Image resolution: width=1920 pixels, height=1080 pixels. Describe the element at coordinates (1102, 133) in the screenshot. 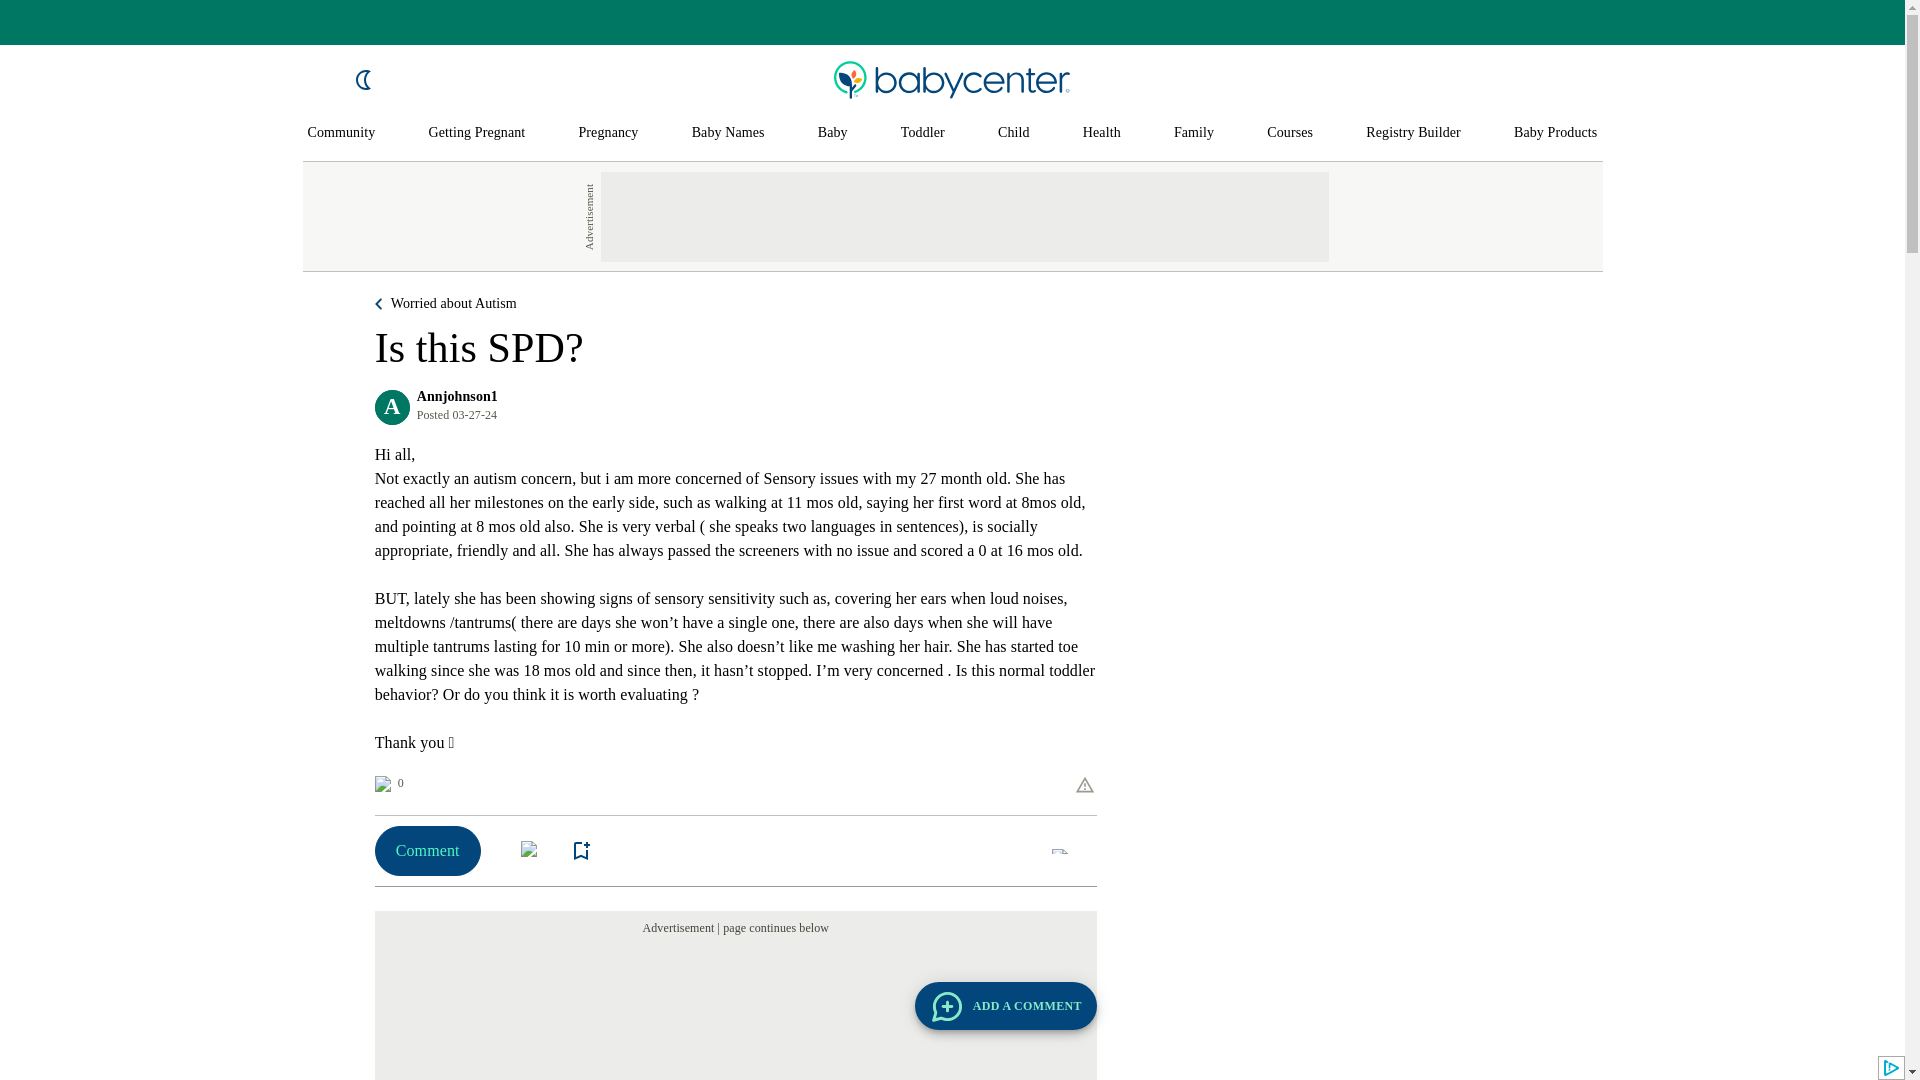

I see `Health` at that location.